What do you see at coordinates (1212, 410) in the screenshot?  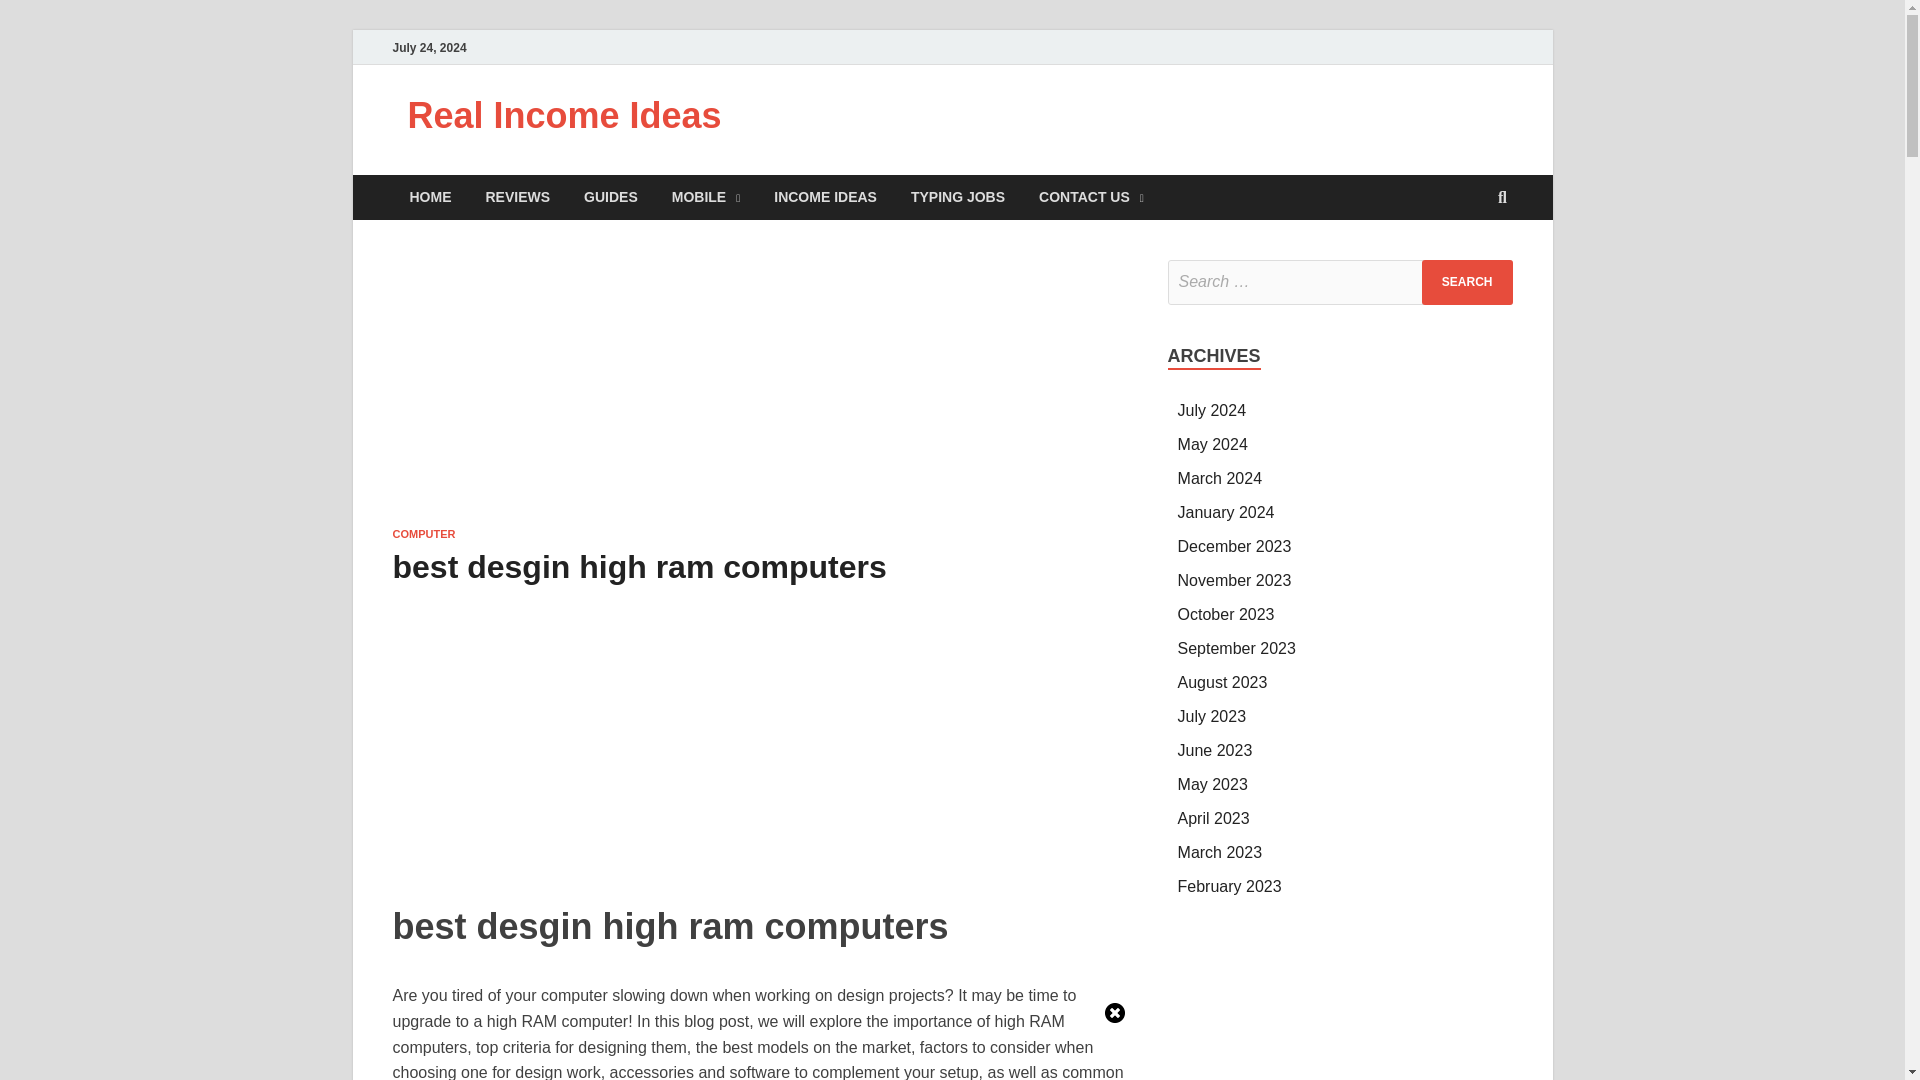 I see `July 2024` at bounding box center [1212, 410].